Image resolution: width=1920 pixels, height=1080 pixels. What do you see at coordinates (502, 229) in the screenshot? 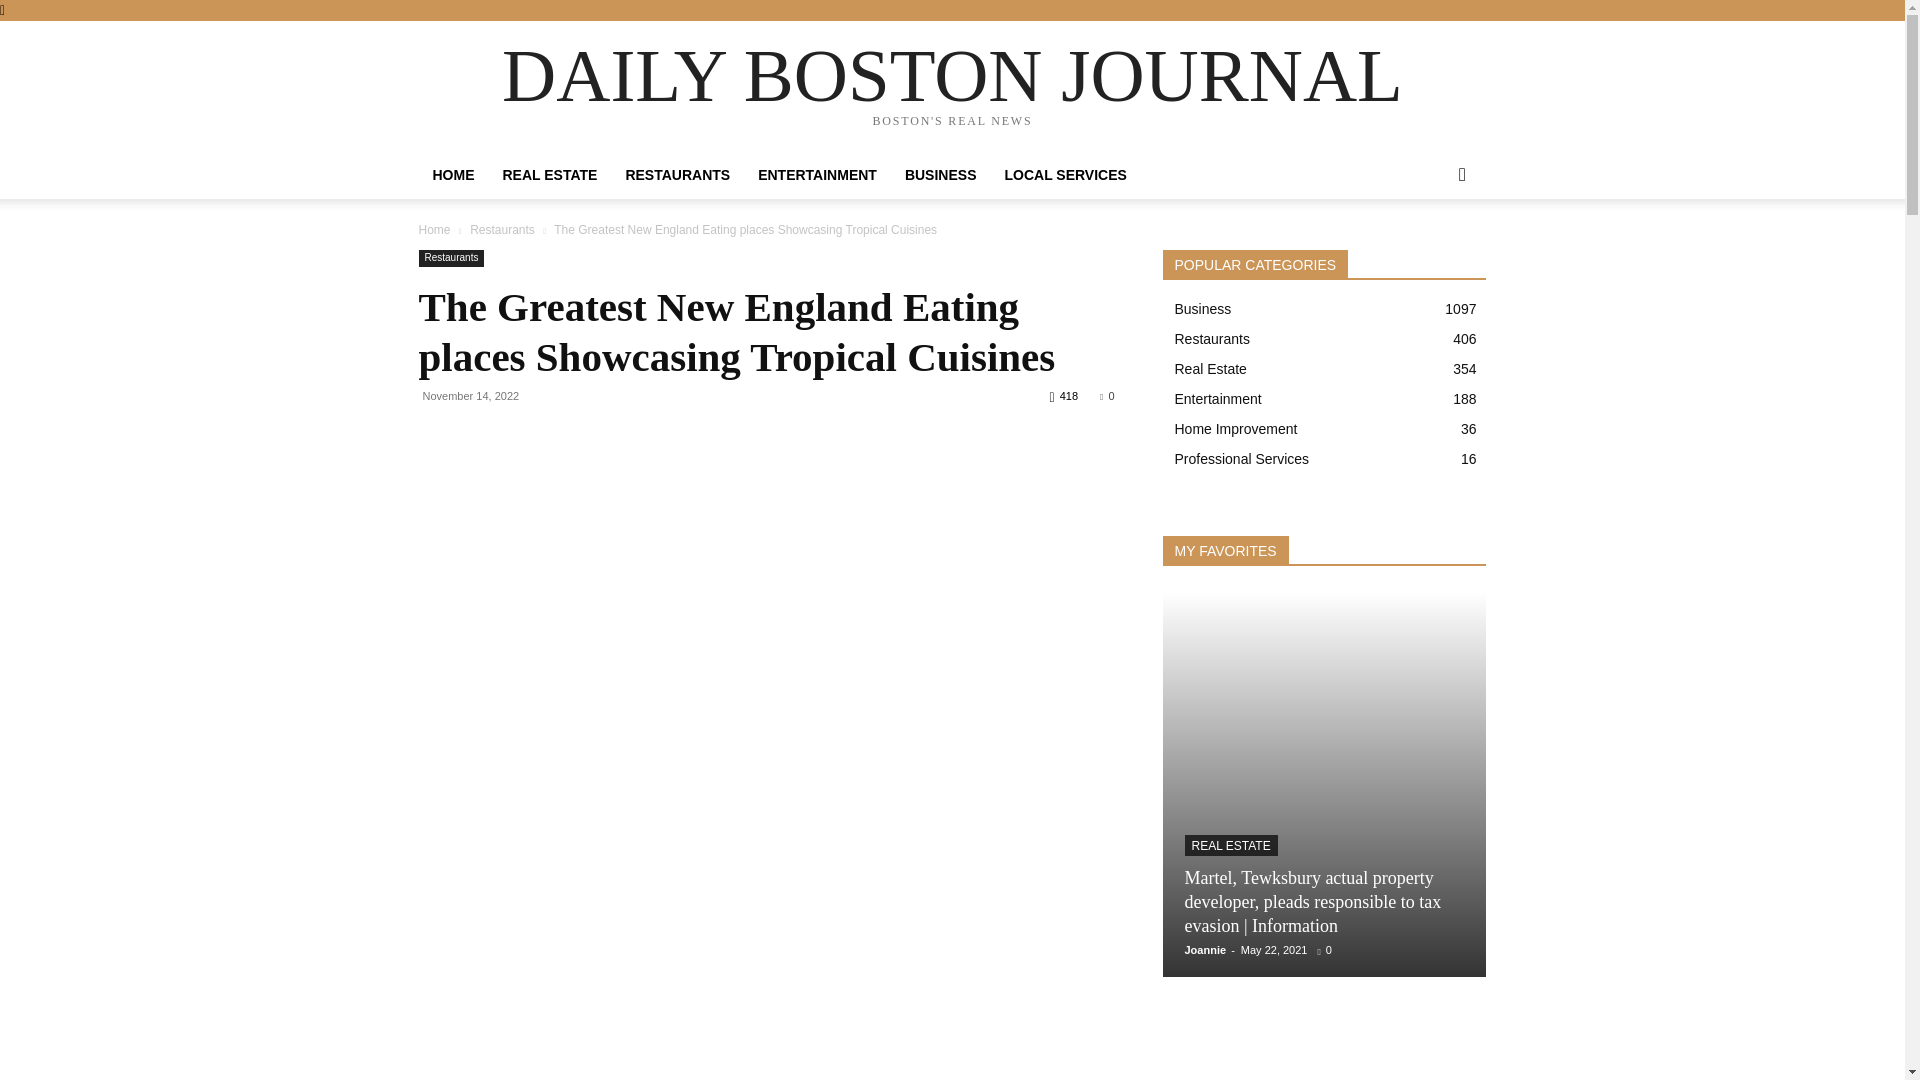
I see `View all posts in Restaurants` at bounding box center [502, 229].